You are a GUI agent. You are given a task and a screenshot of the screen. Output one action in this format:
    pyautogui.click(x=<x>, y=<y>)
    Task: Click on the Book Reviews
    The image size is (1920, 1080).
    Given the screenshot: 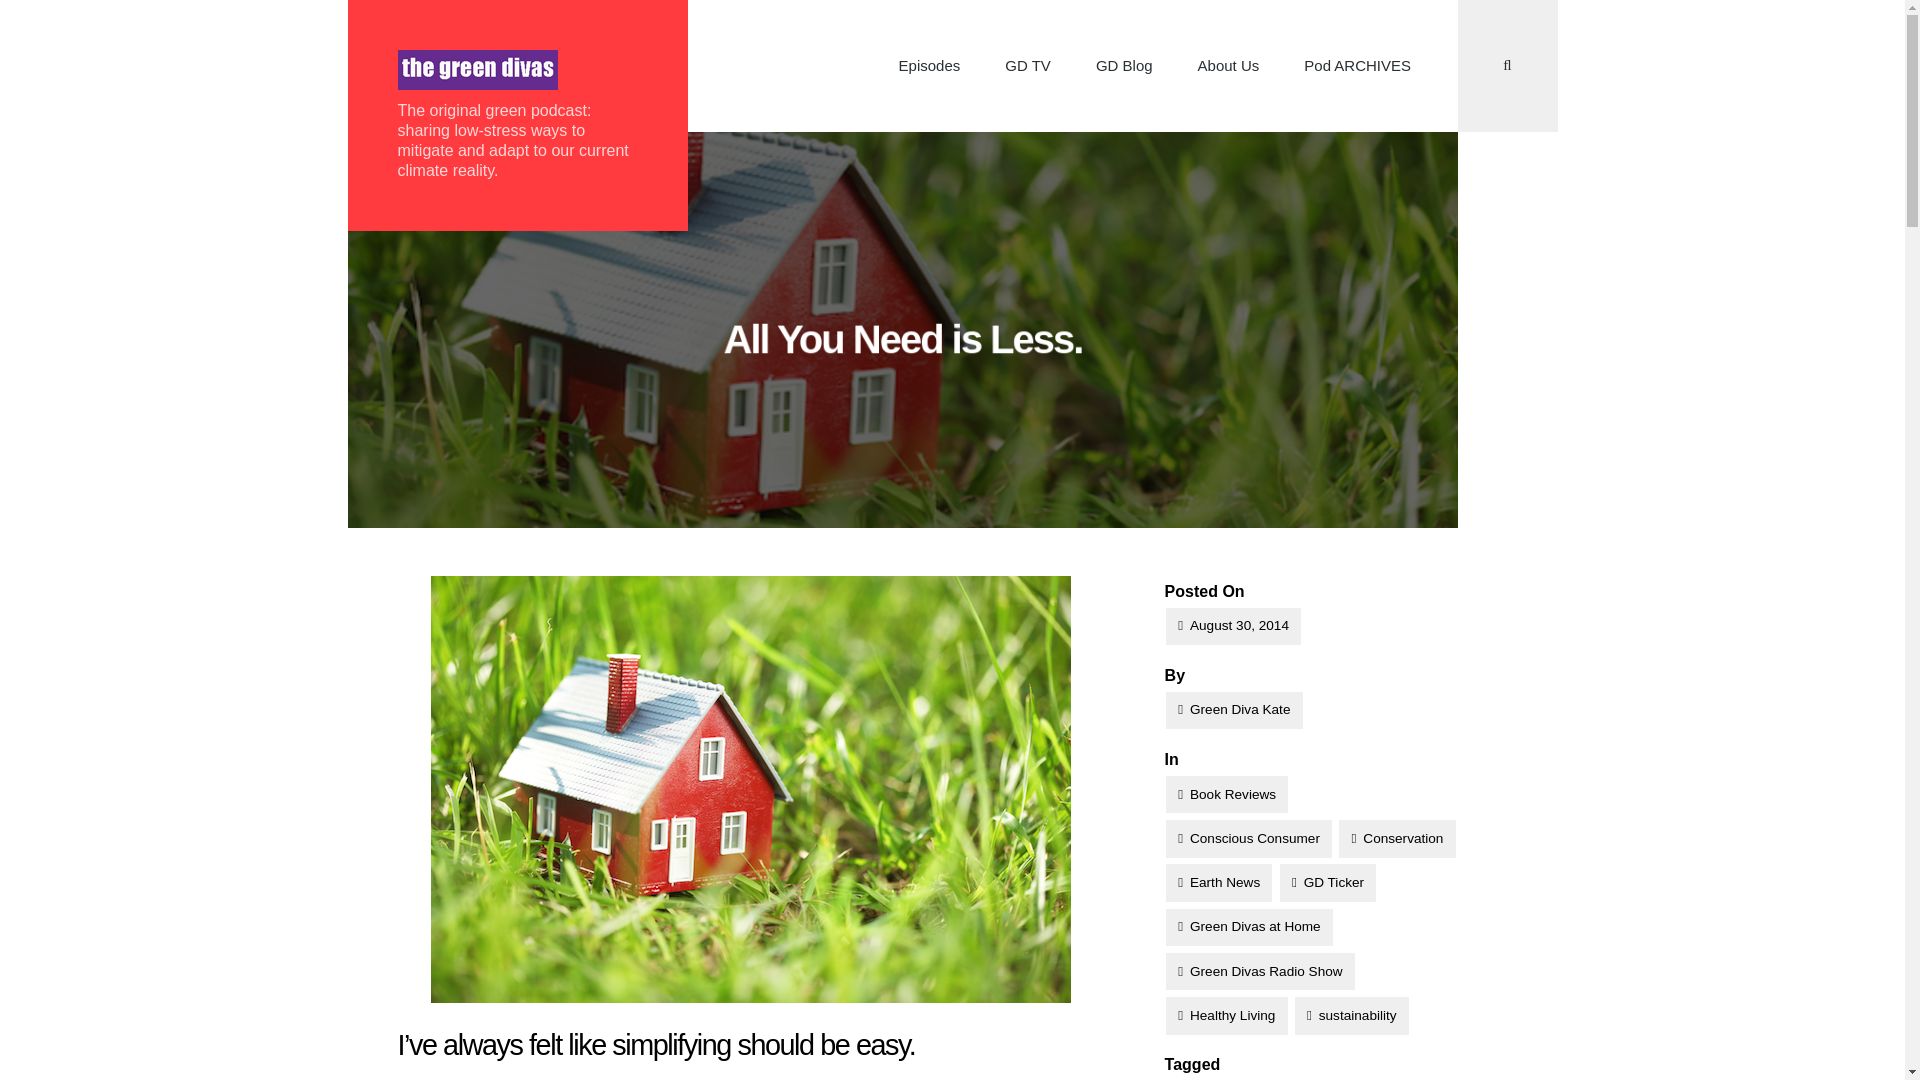 What is the action you would take?
    pyautogui.click(x=1226, y=794)
    